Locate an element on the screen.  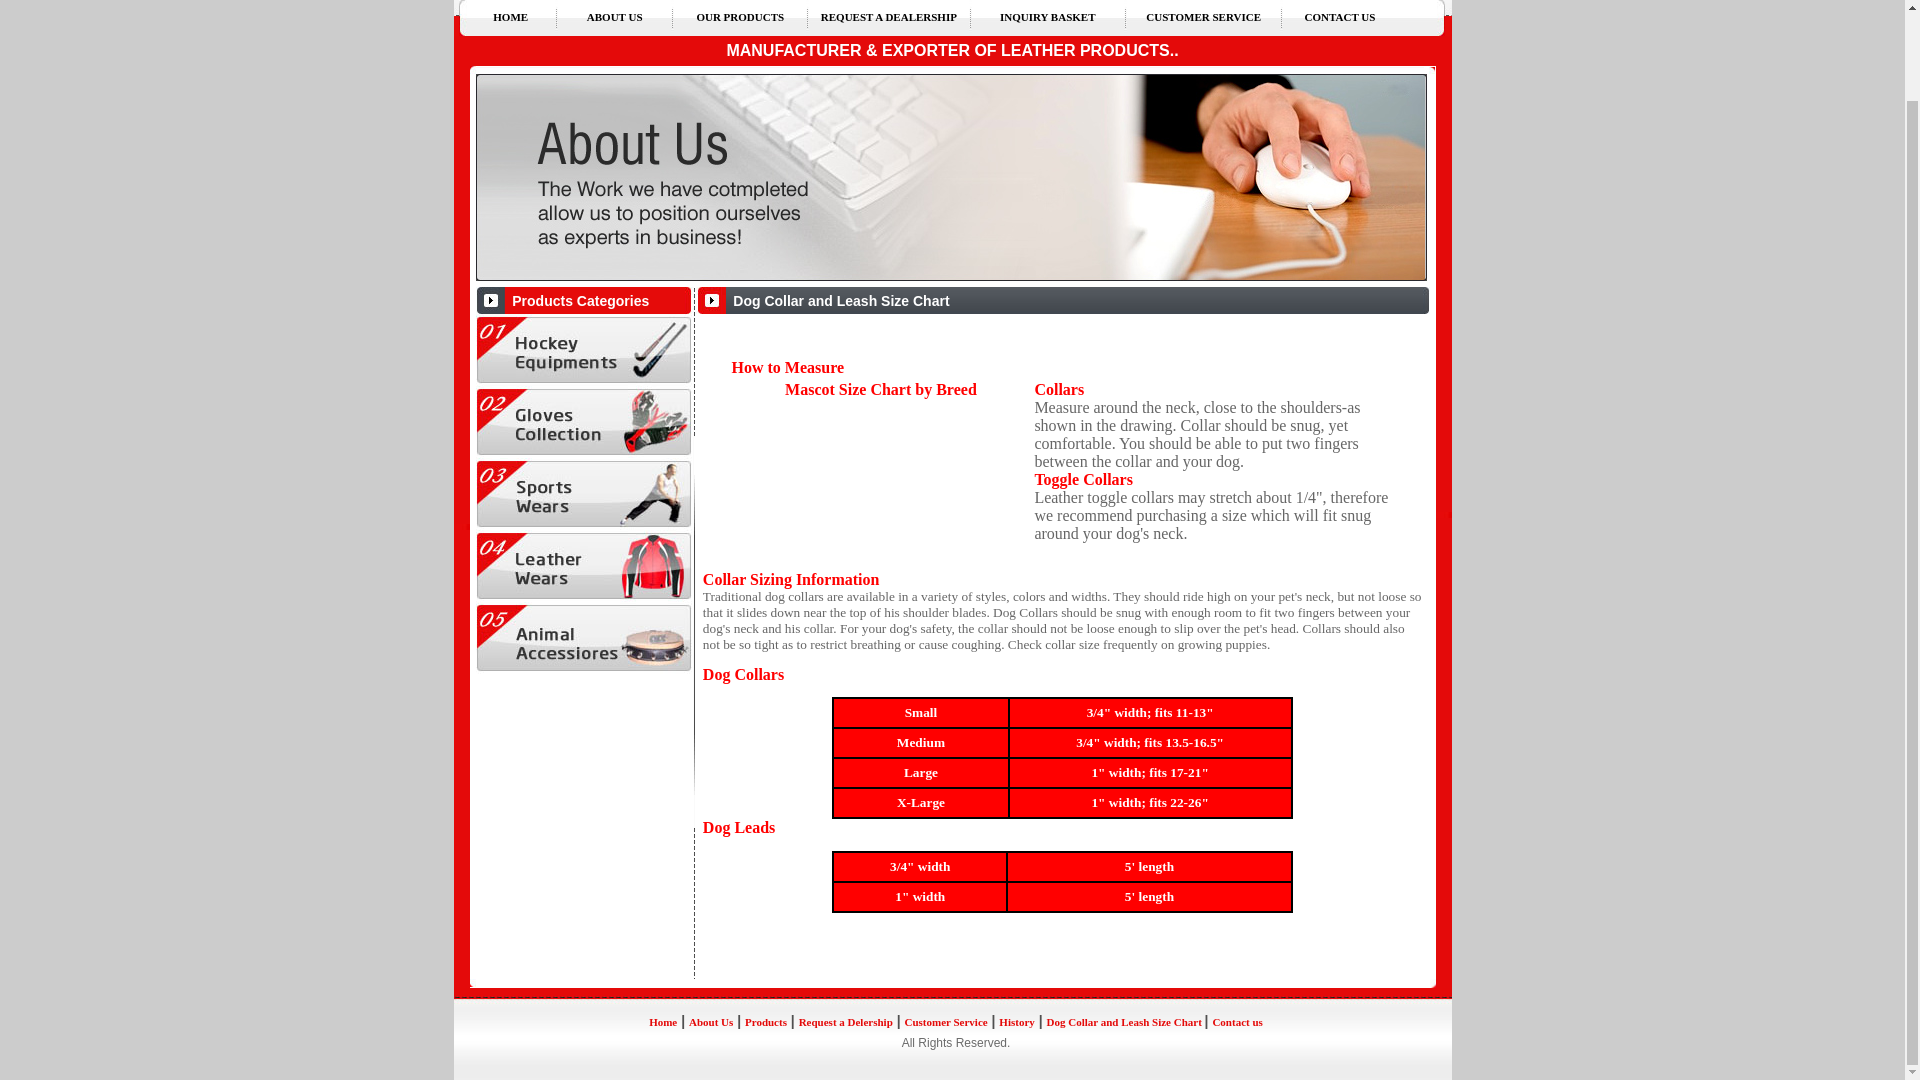
OUR PRODUCTS is located at coordinates (739, 16).